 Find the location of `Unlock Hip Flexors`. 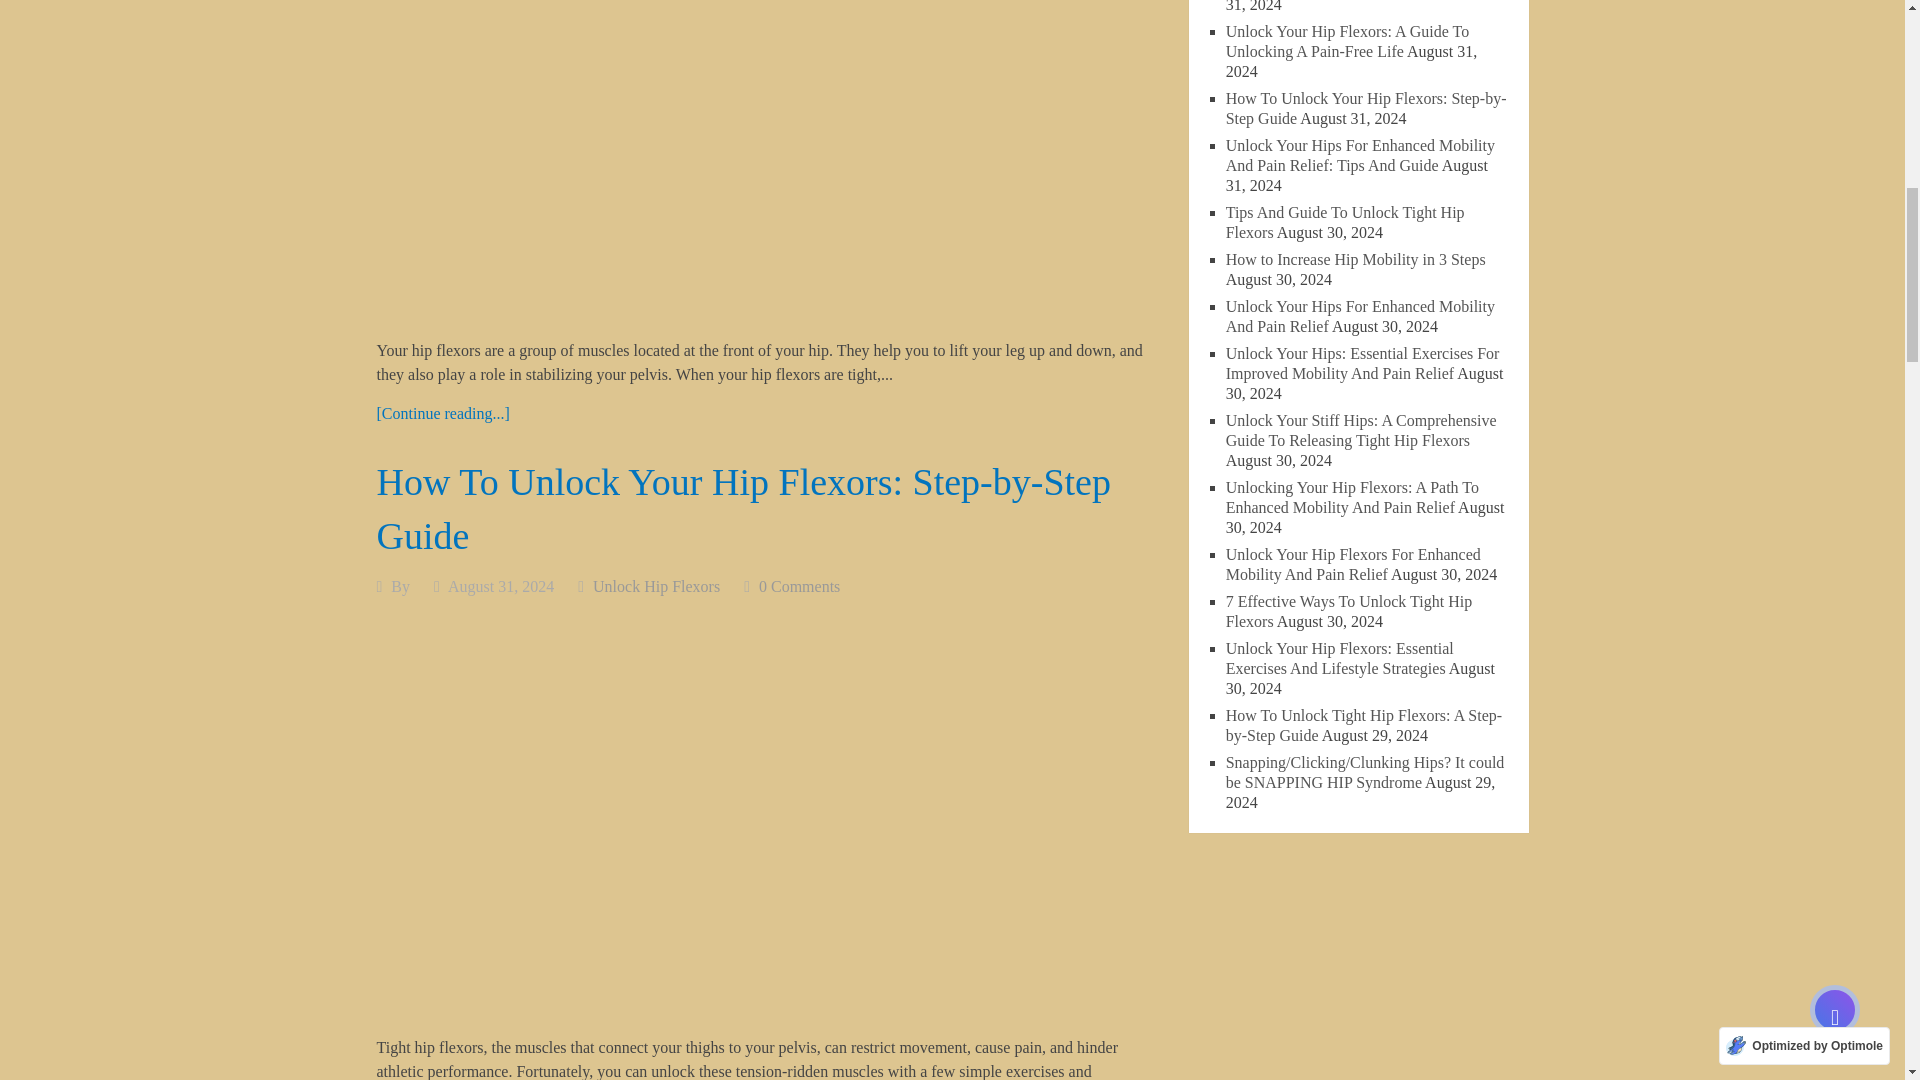

Unlock Hip Flexors is located at coordinates (656, 586).